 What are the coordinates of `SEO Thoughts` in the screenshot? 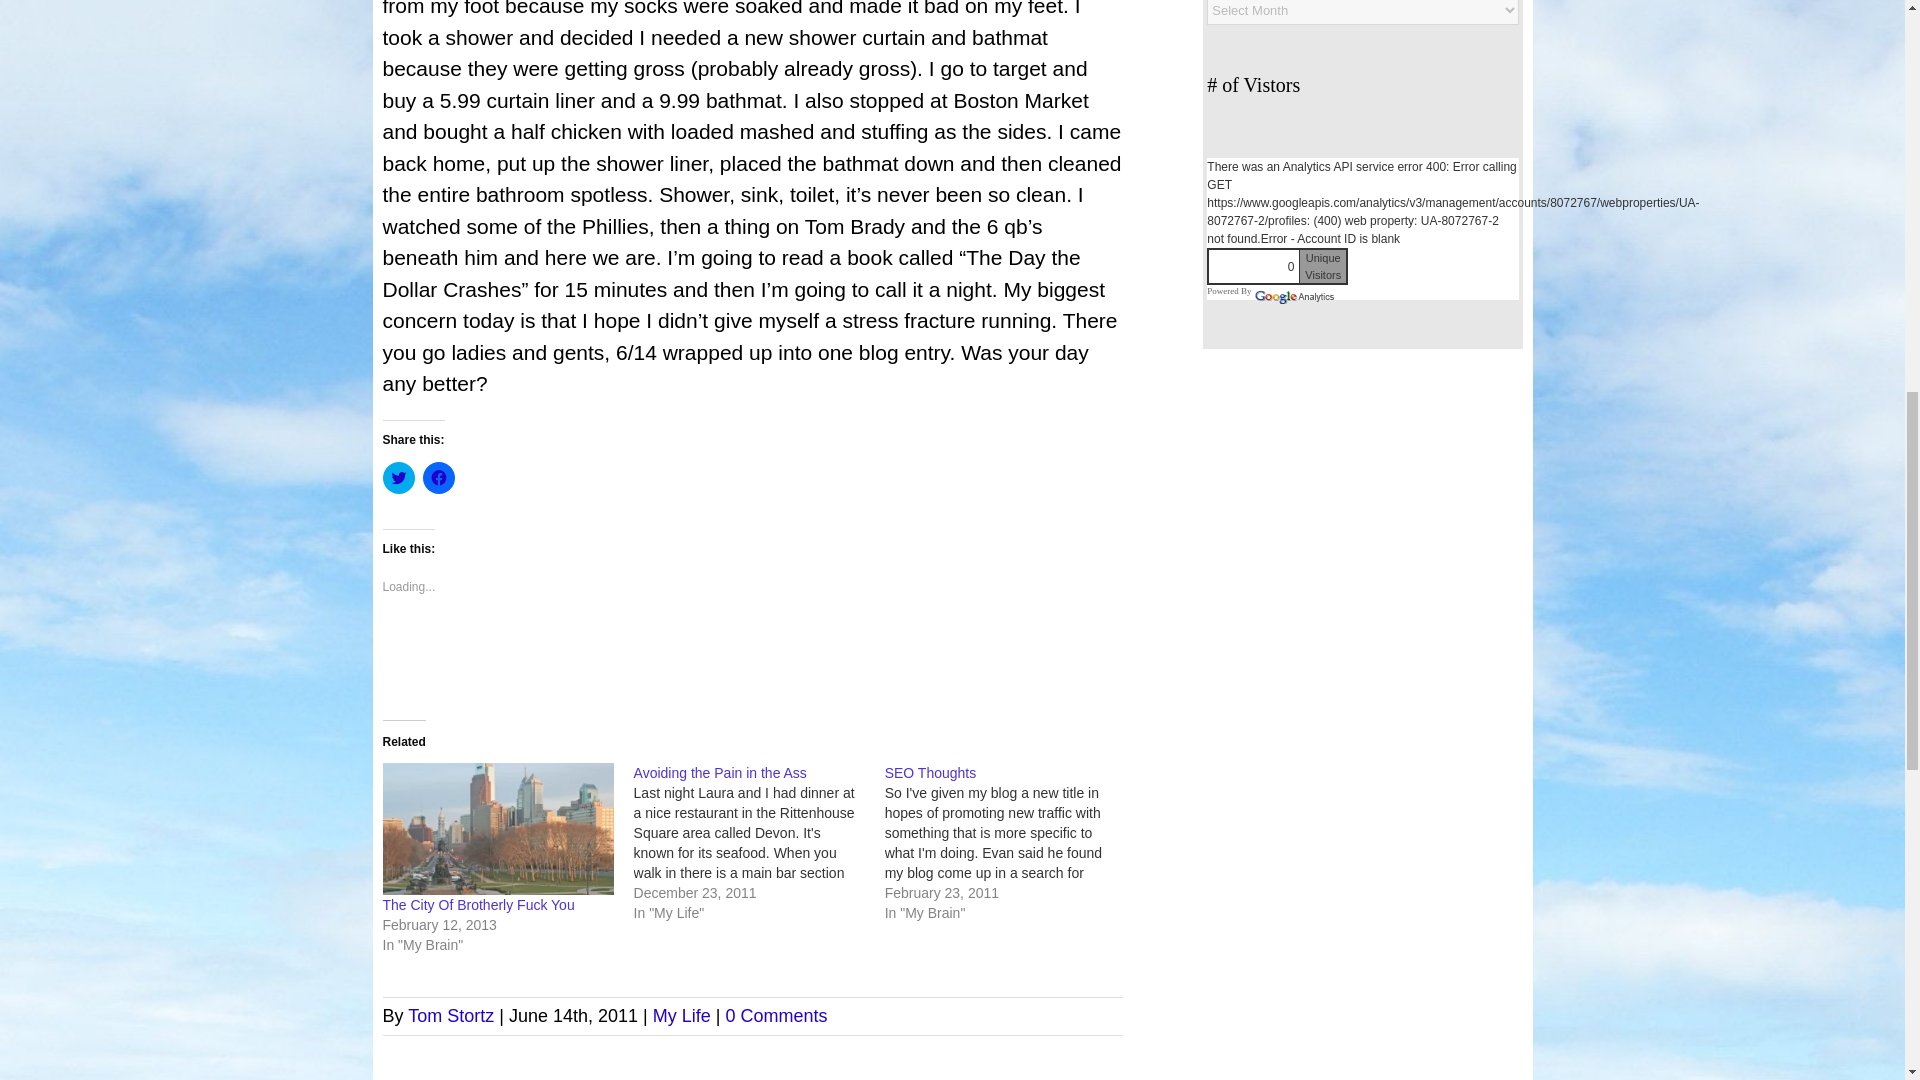 It's located at (931, 772).